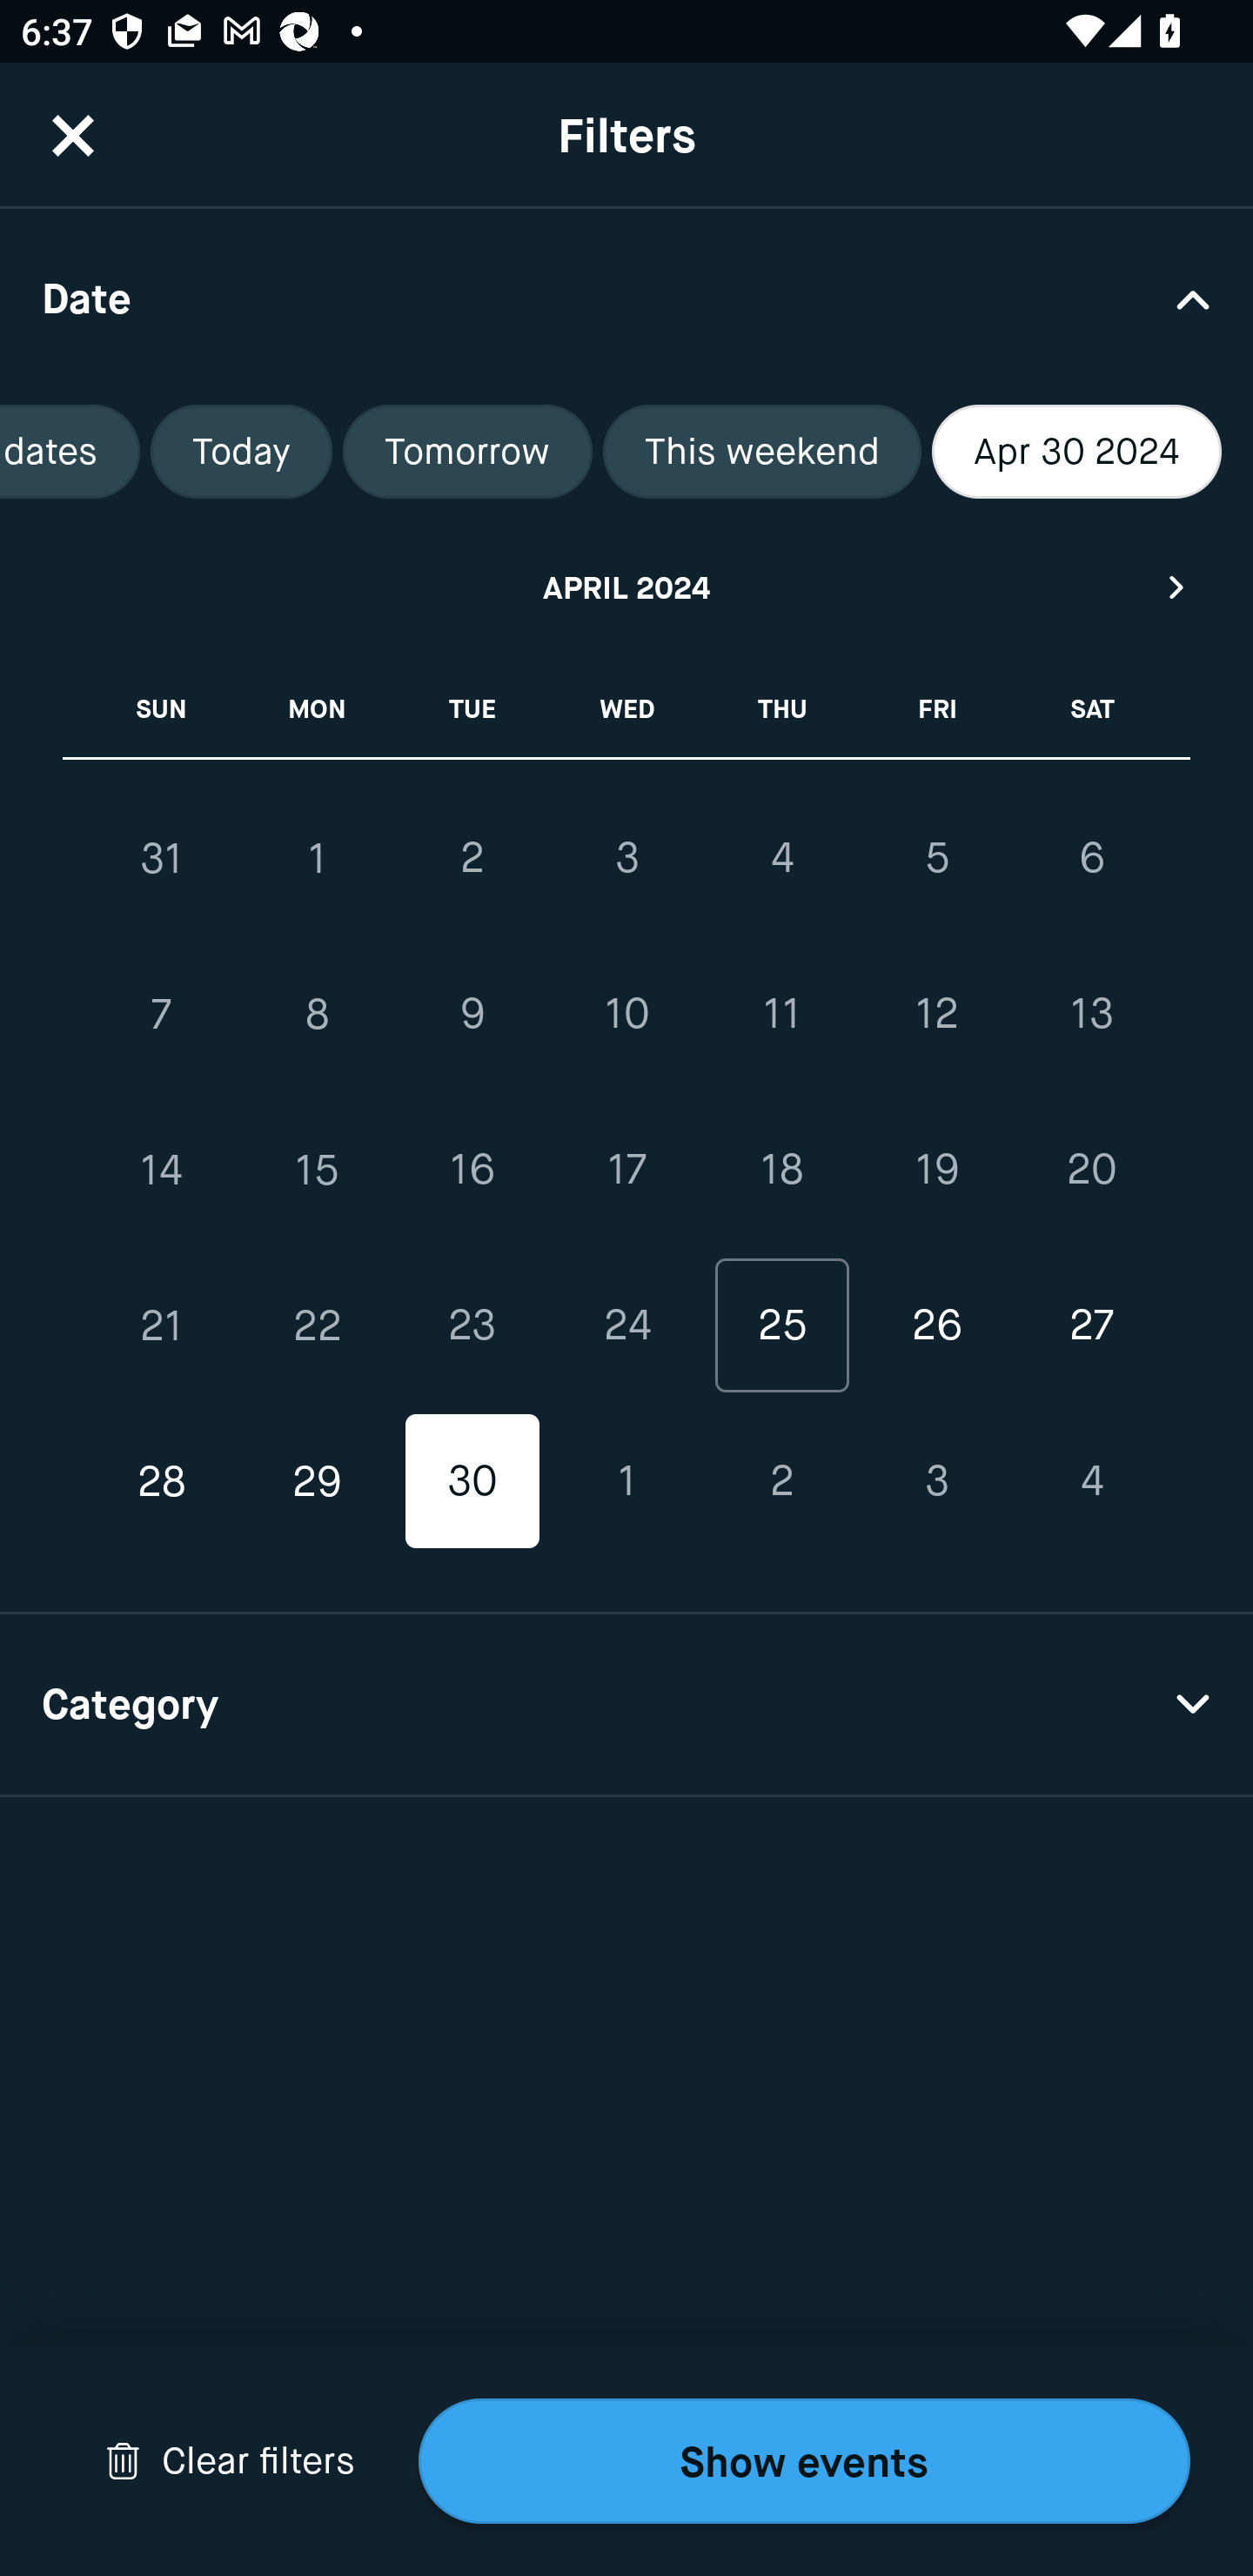 Image resolution: width=1253 pixels, height=2576 pixels. Describe the element at coordinates (761, 452) in the screenshot. I see `This weekend` at that location.